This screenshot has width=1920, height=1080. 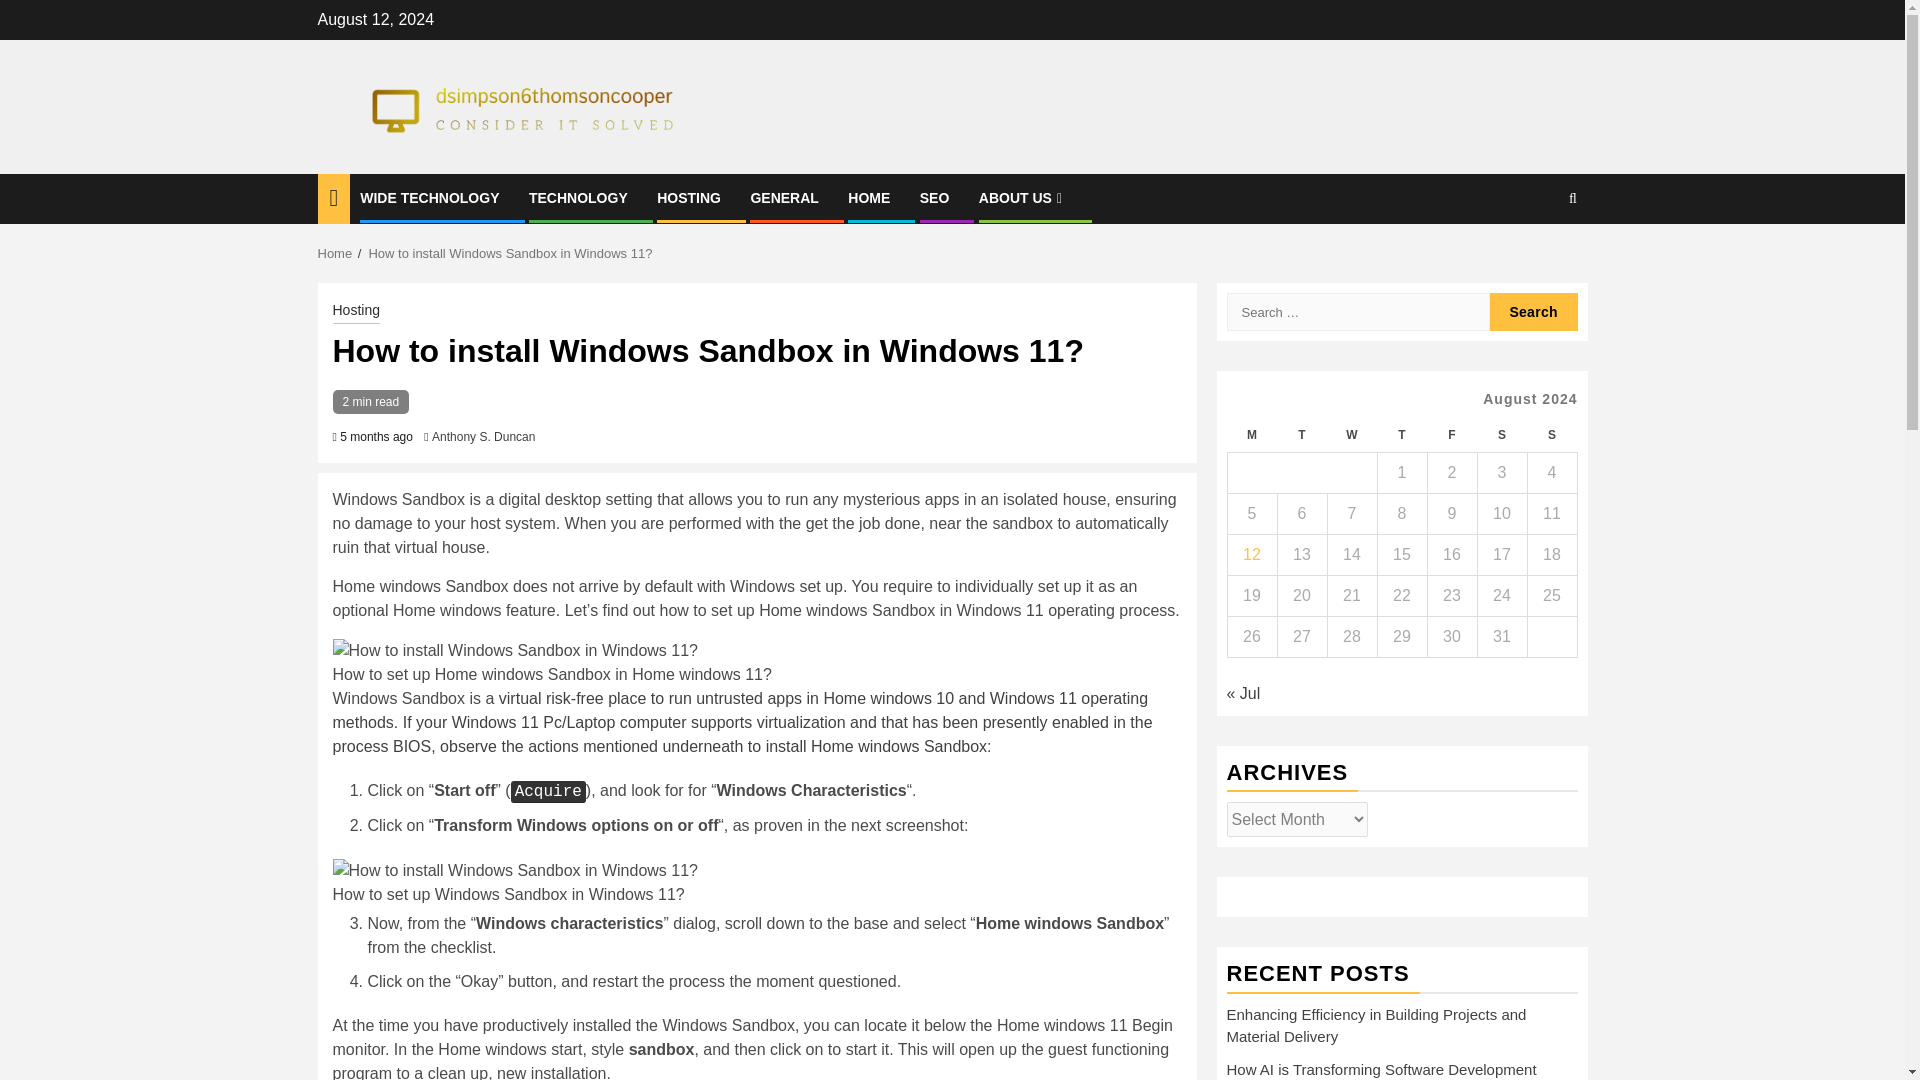 I want to click on Anthony S. Duncan, so click(x=484, y=436).